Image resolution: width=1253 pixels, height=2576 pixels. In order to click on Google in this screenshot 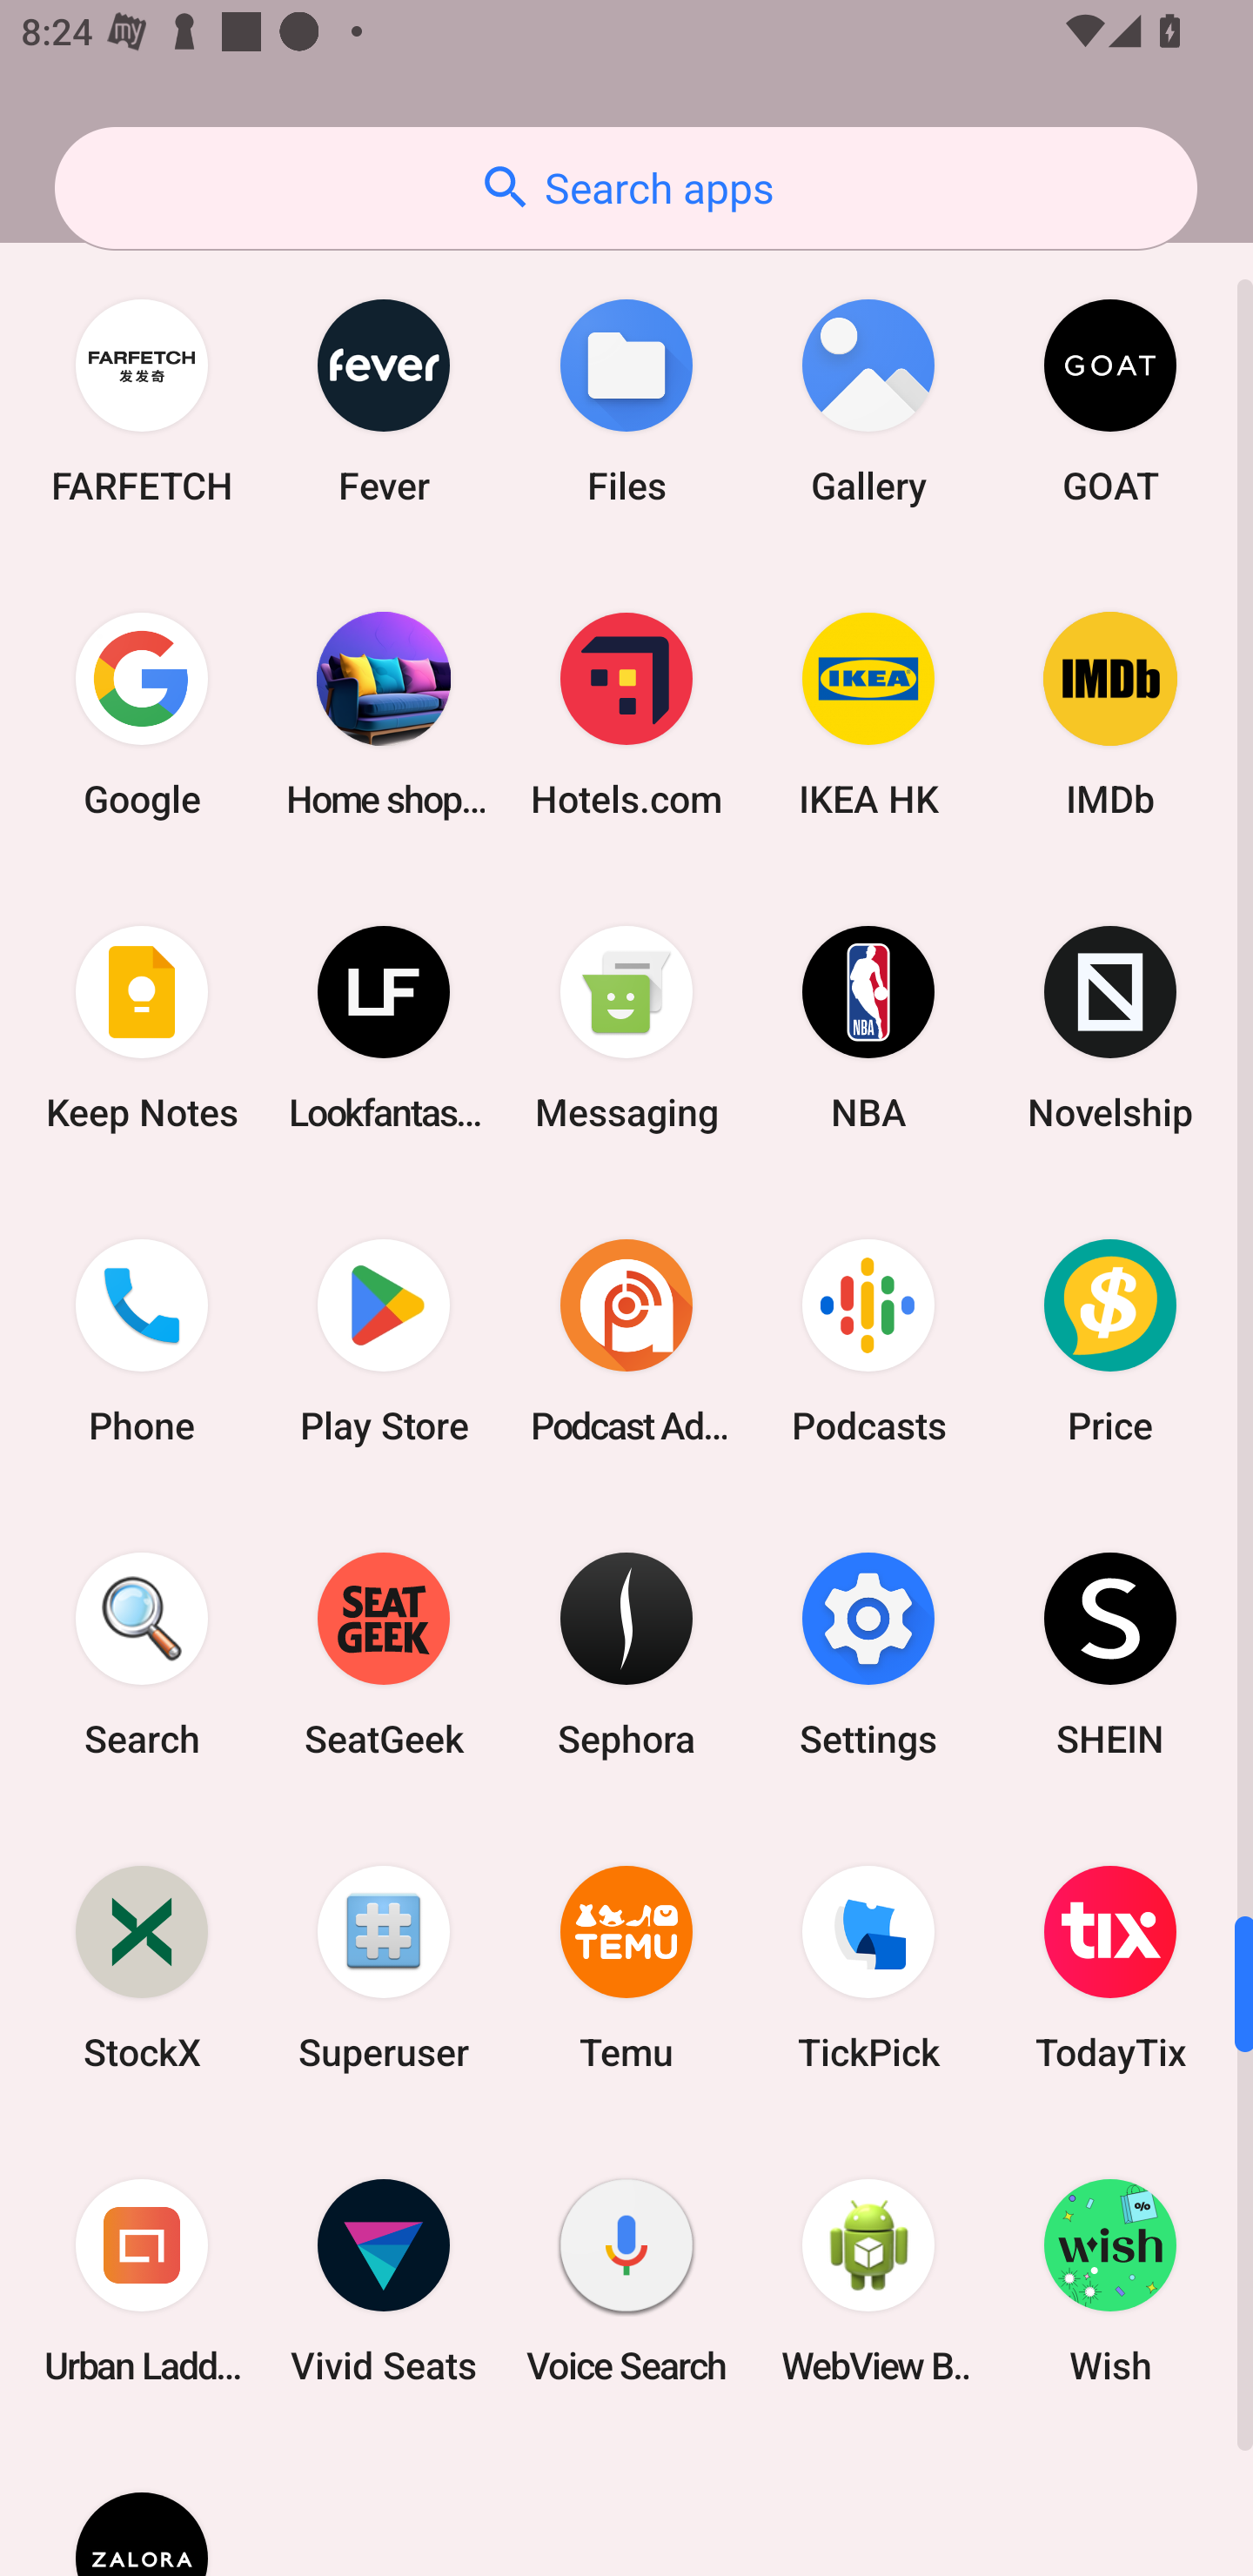, I will do `click(142, 714)`.